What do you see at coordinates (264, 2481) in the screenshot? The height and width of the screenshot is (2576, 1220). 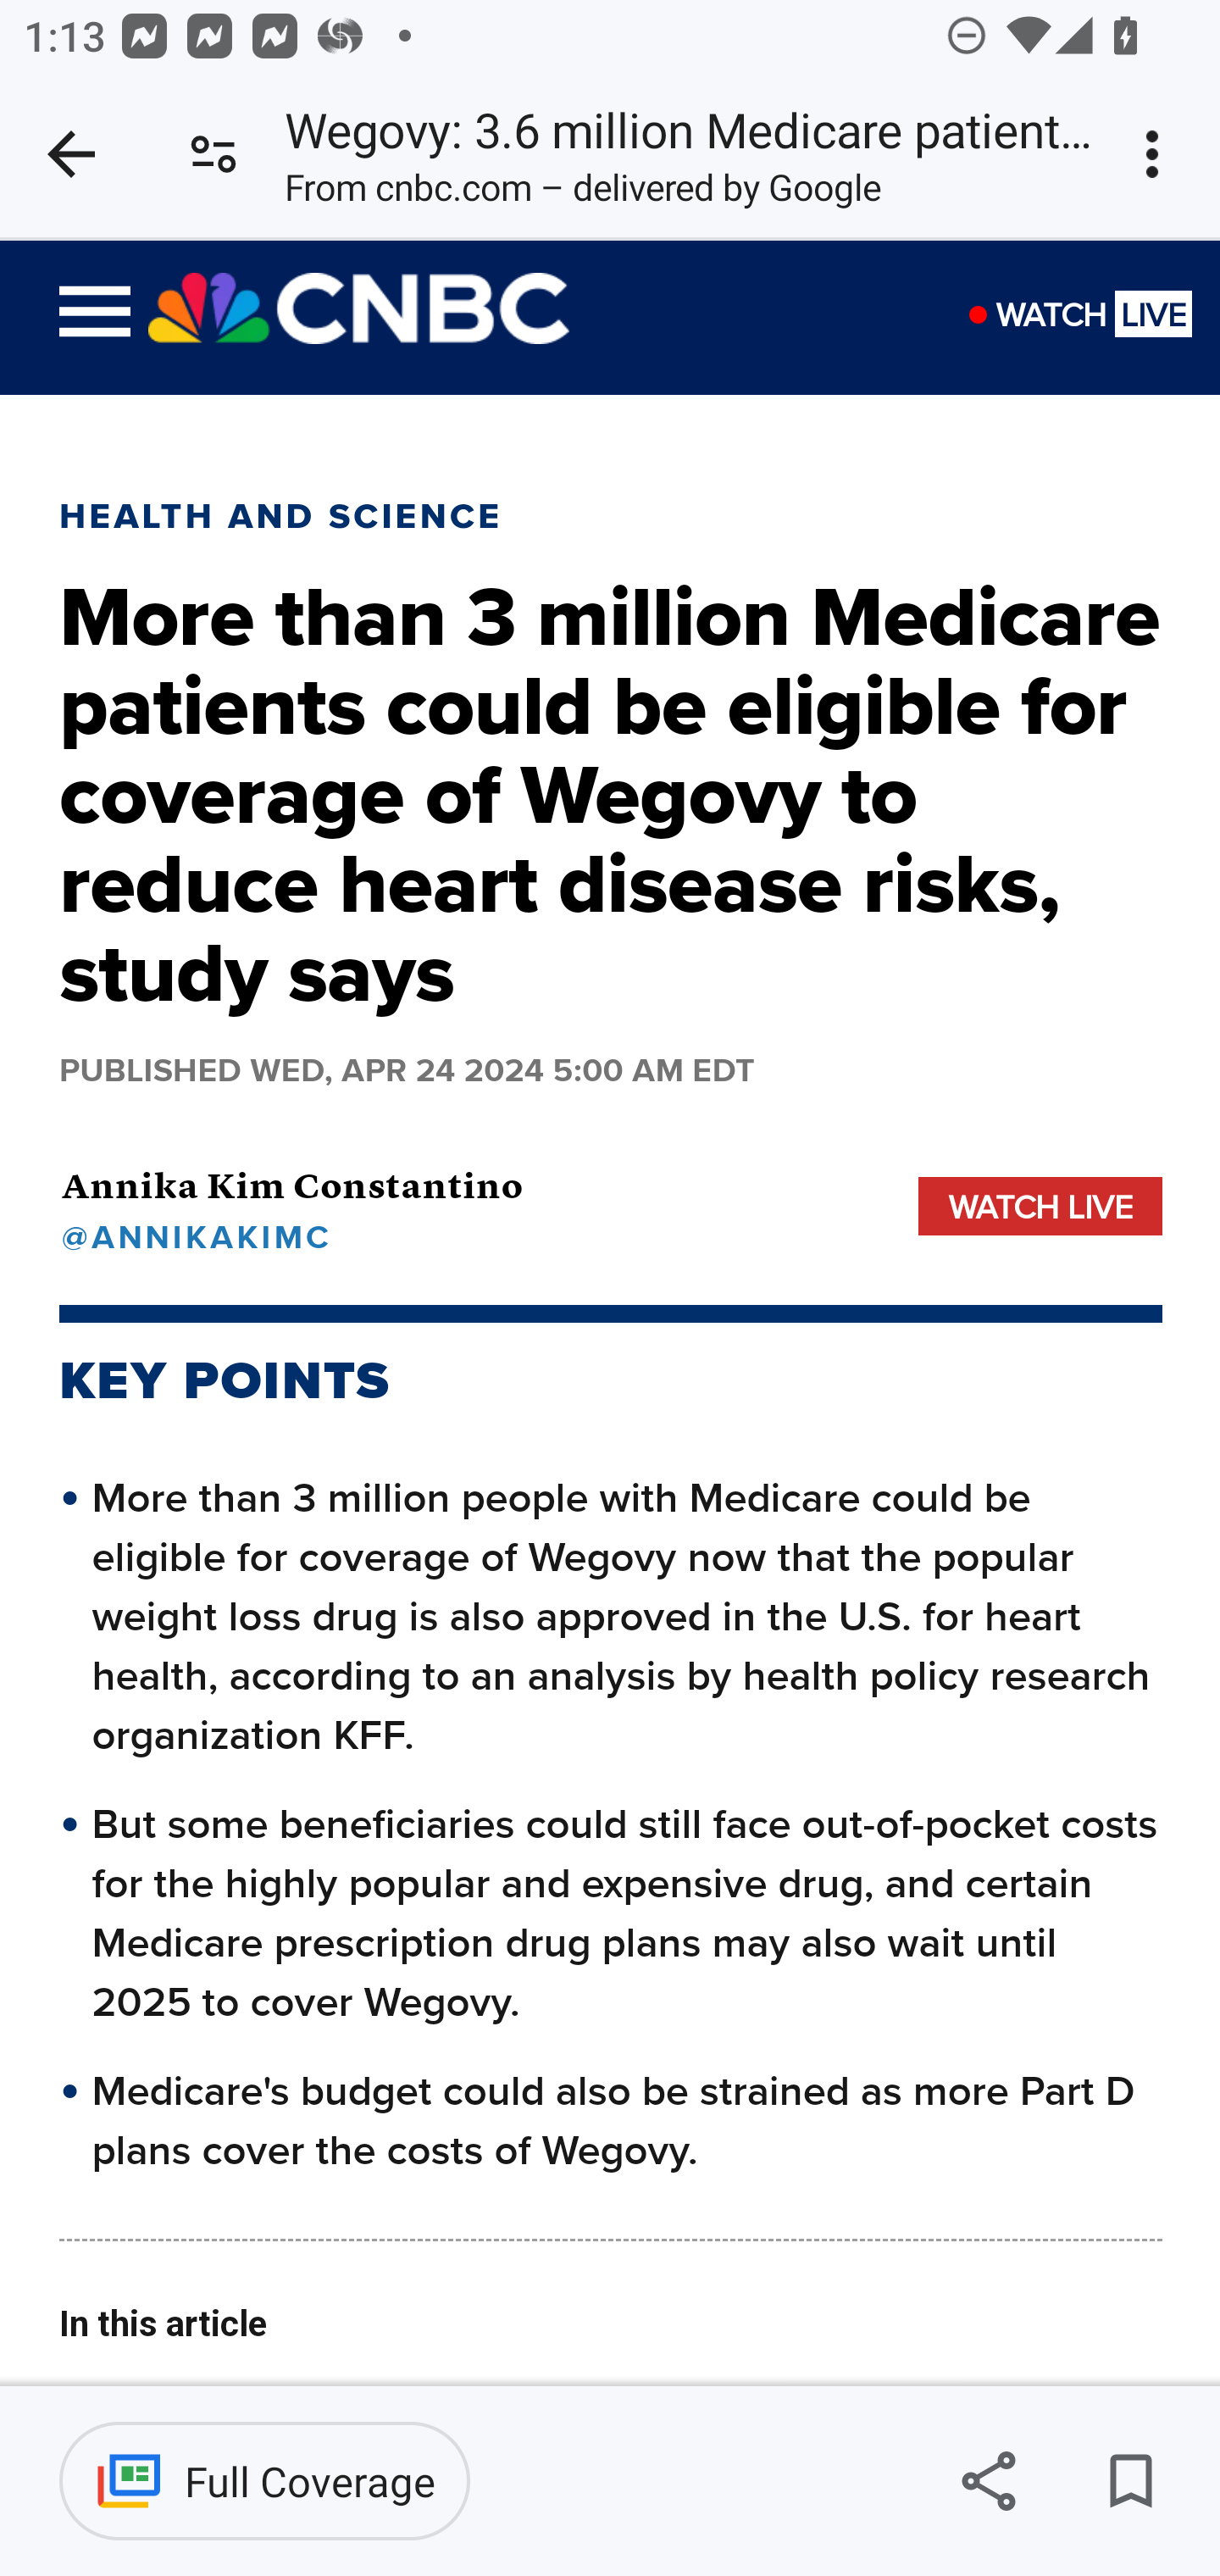 I see `Full Coverage` at bounding box center [264, 2481].